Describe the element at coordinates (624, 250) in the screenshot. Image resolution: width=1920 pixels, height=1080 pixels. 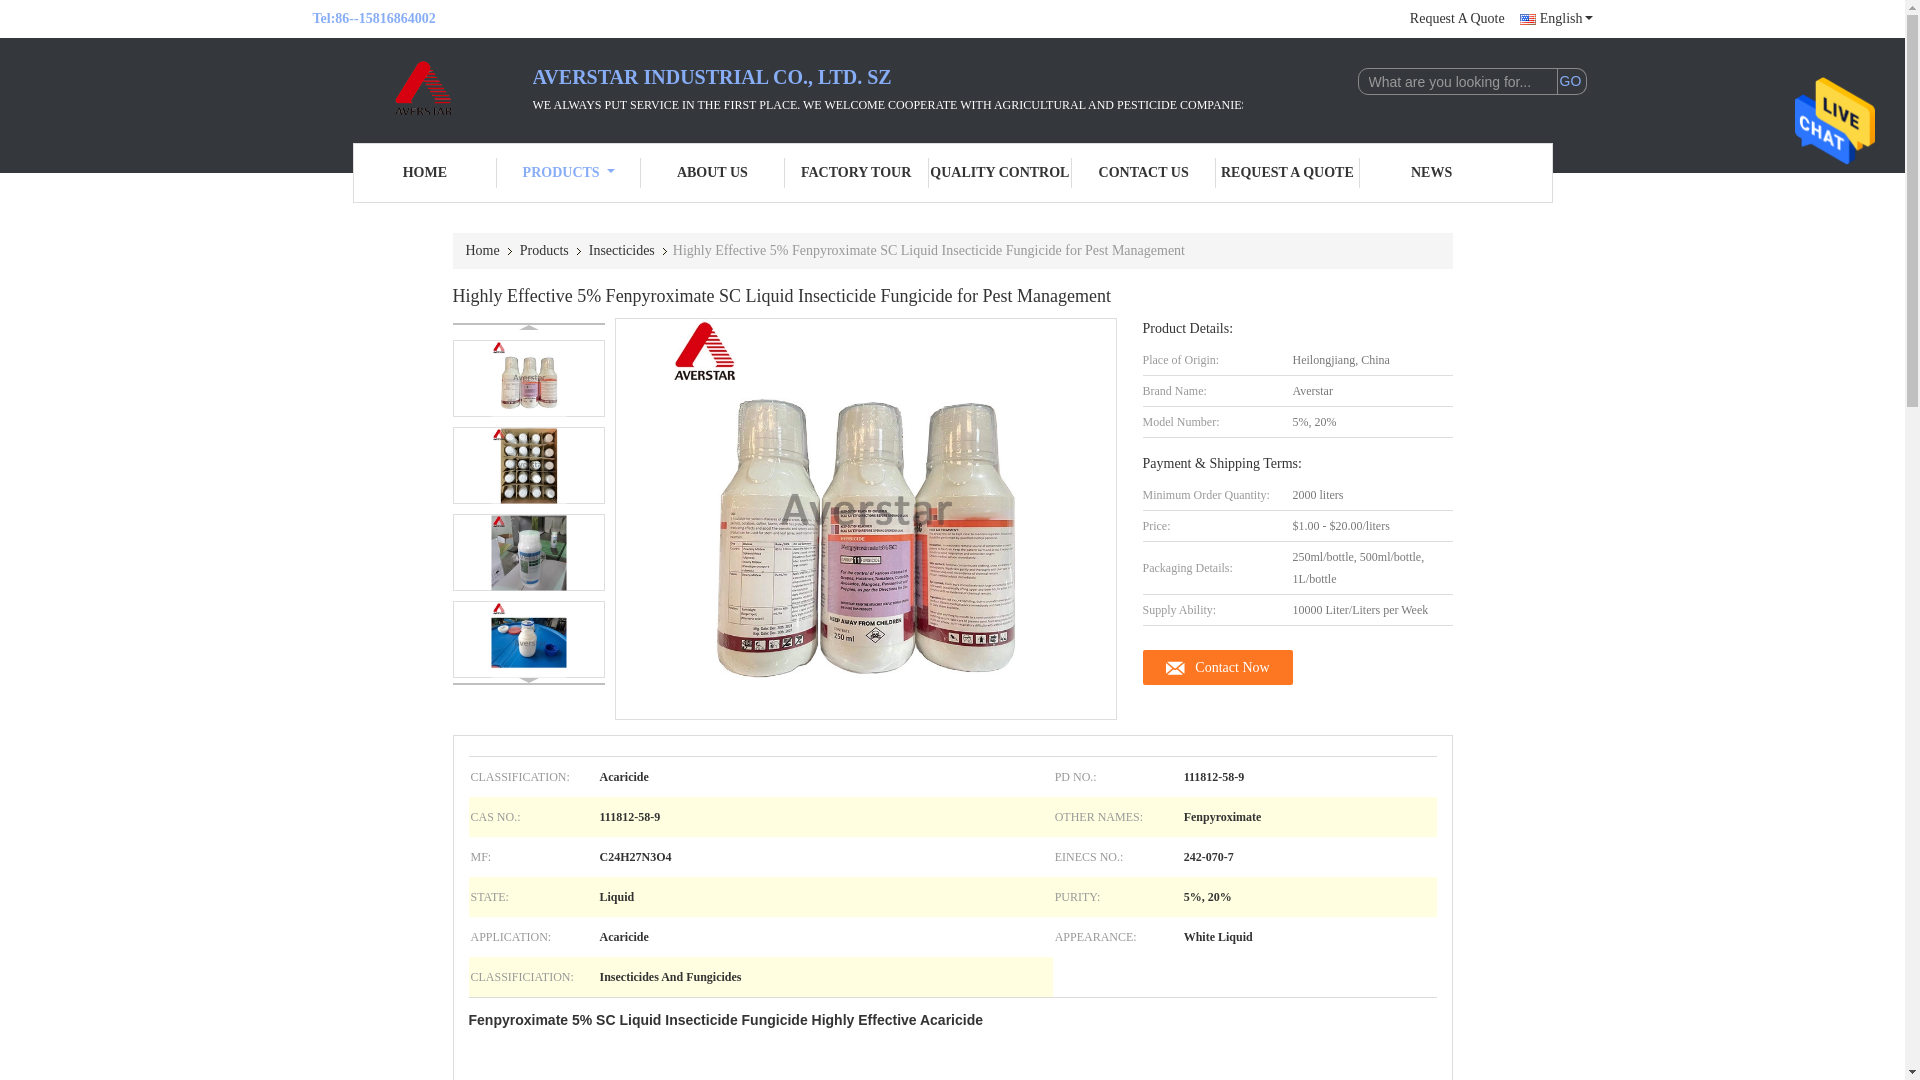
I see `Insecticides` at that location.